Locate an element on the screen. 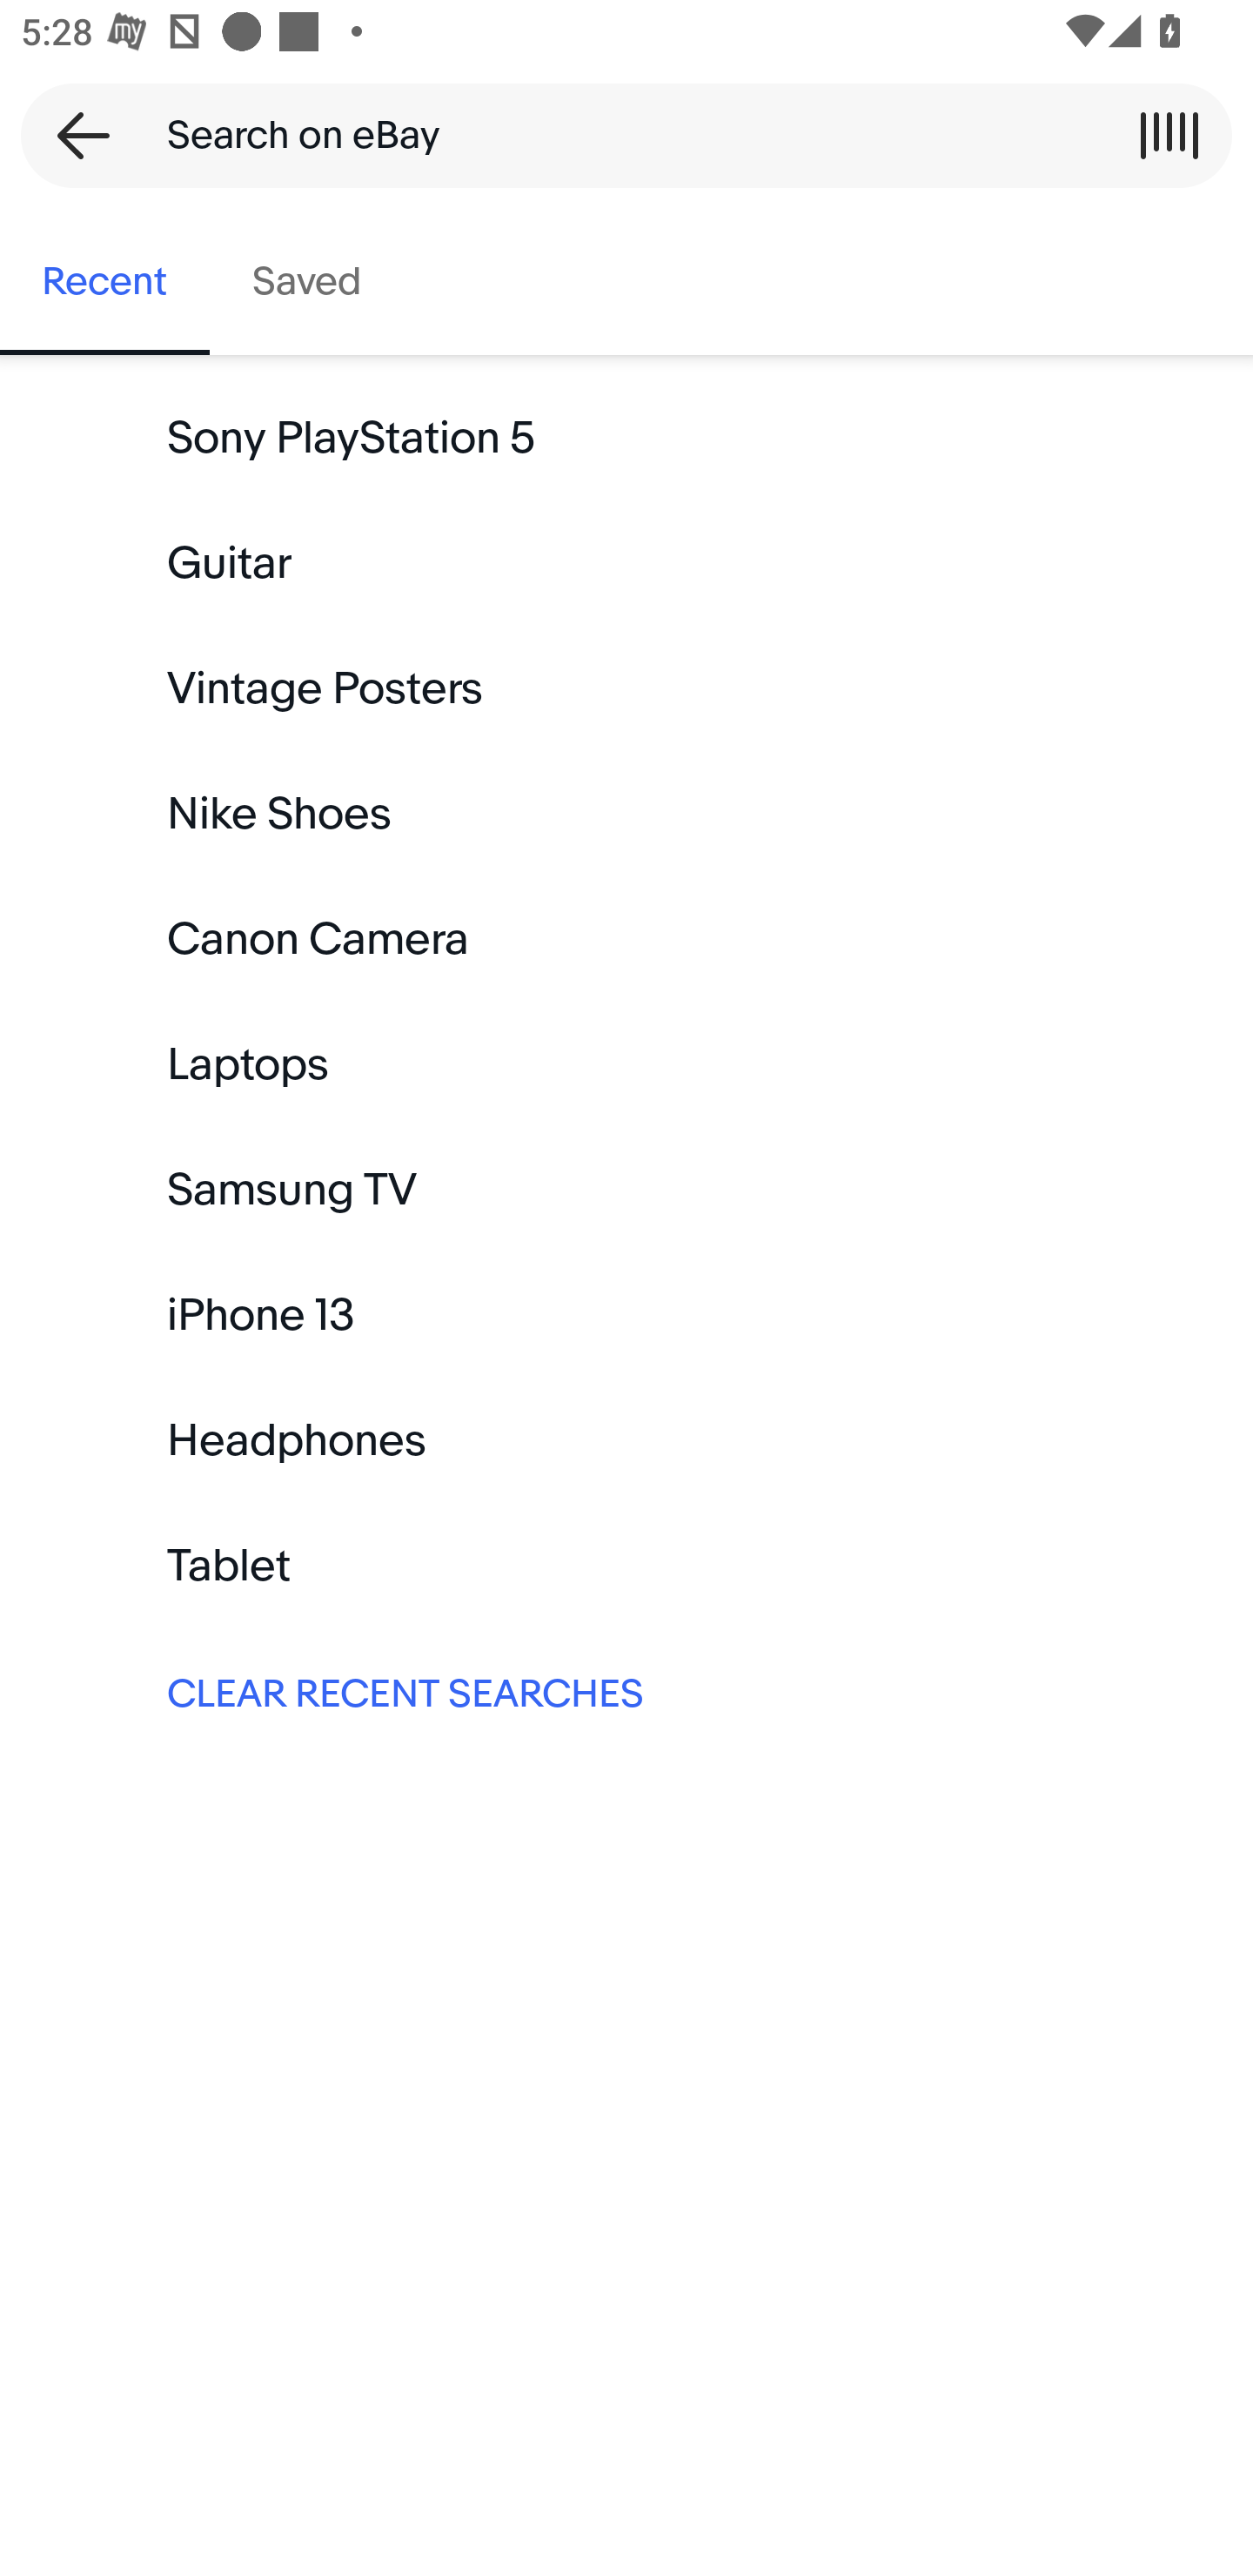 The image size is (1253, 2576). Saved, tab 2 of 2 Saved is located at coordinates (306, 282).